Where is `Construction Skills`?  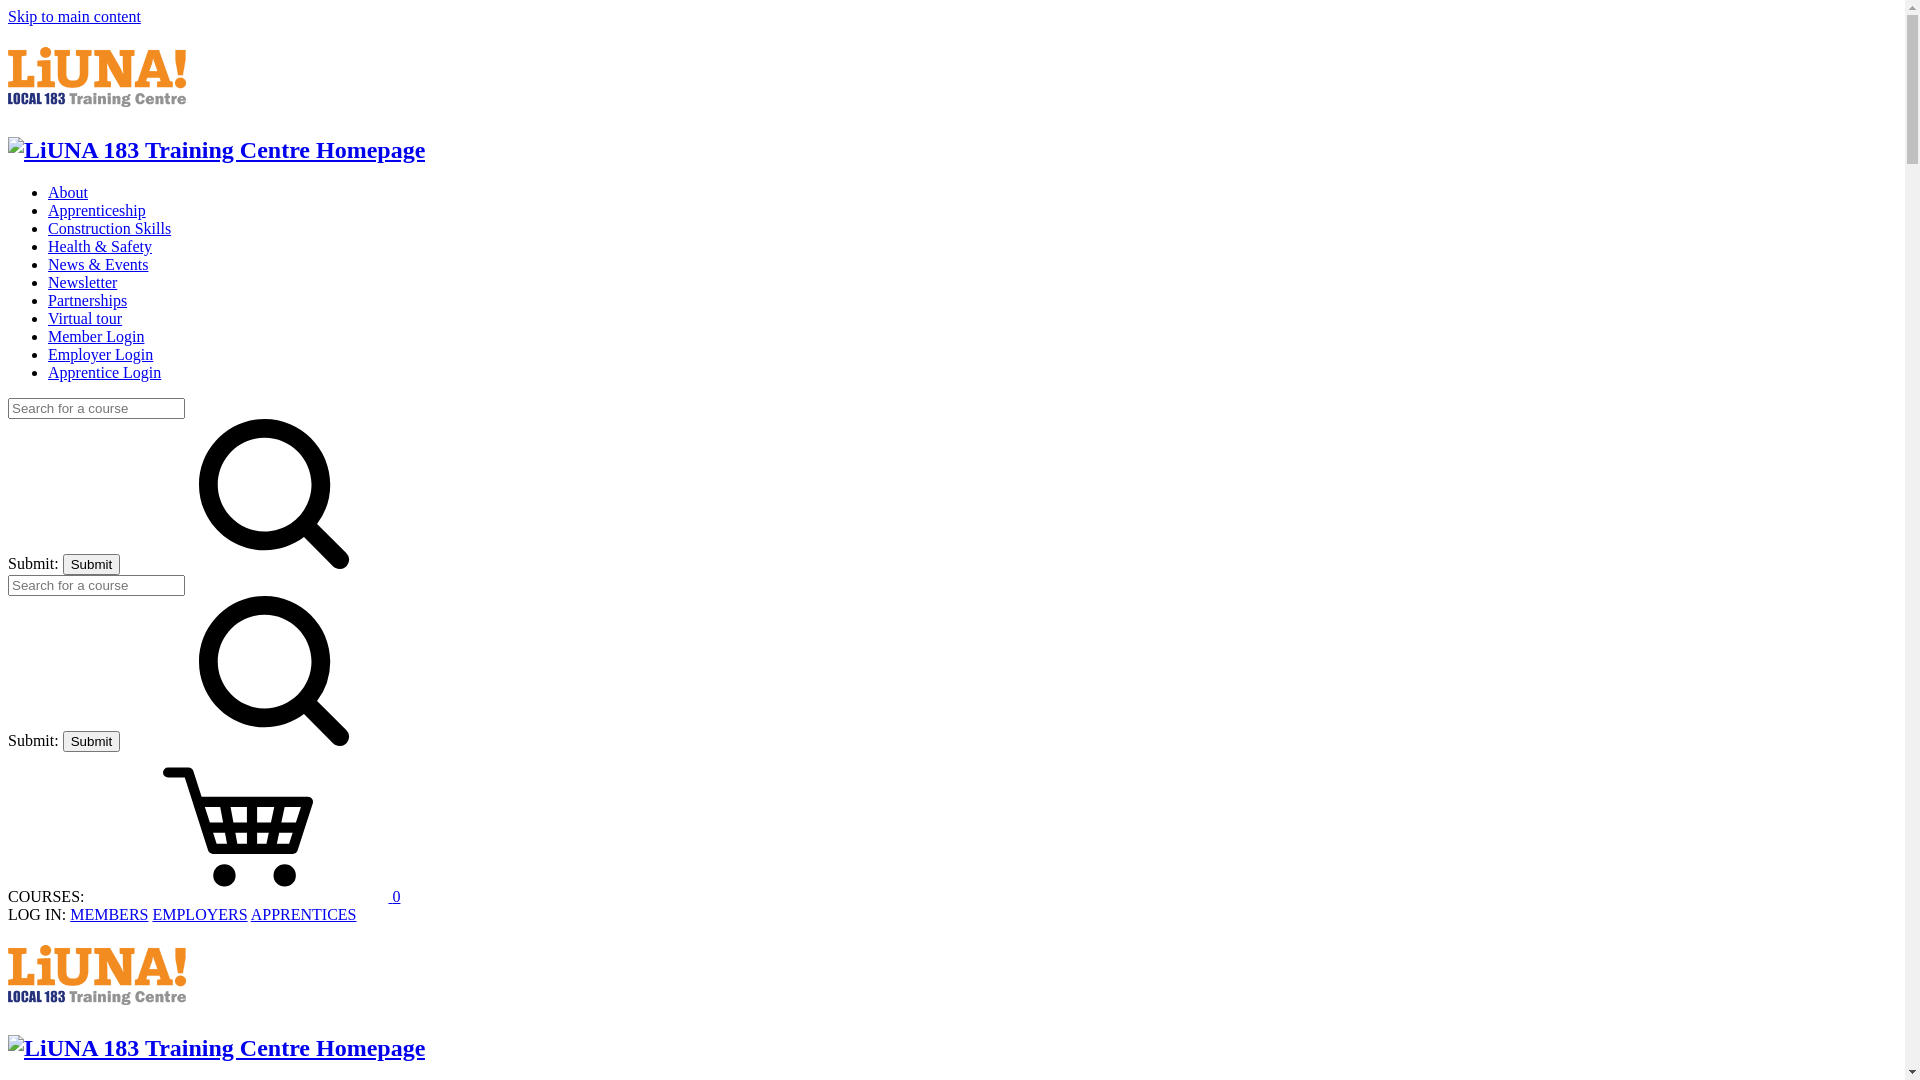 Construction Skills is located at coordinates (110, 228).